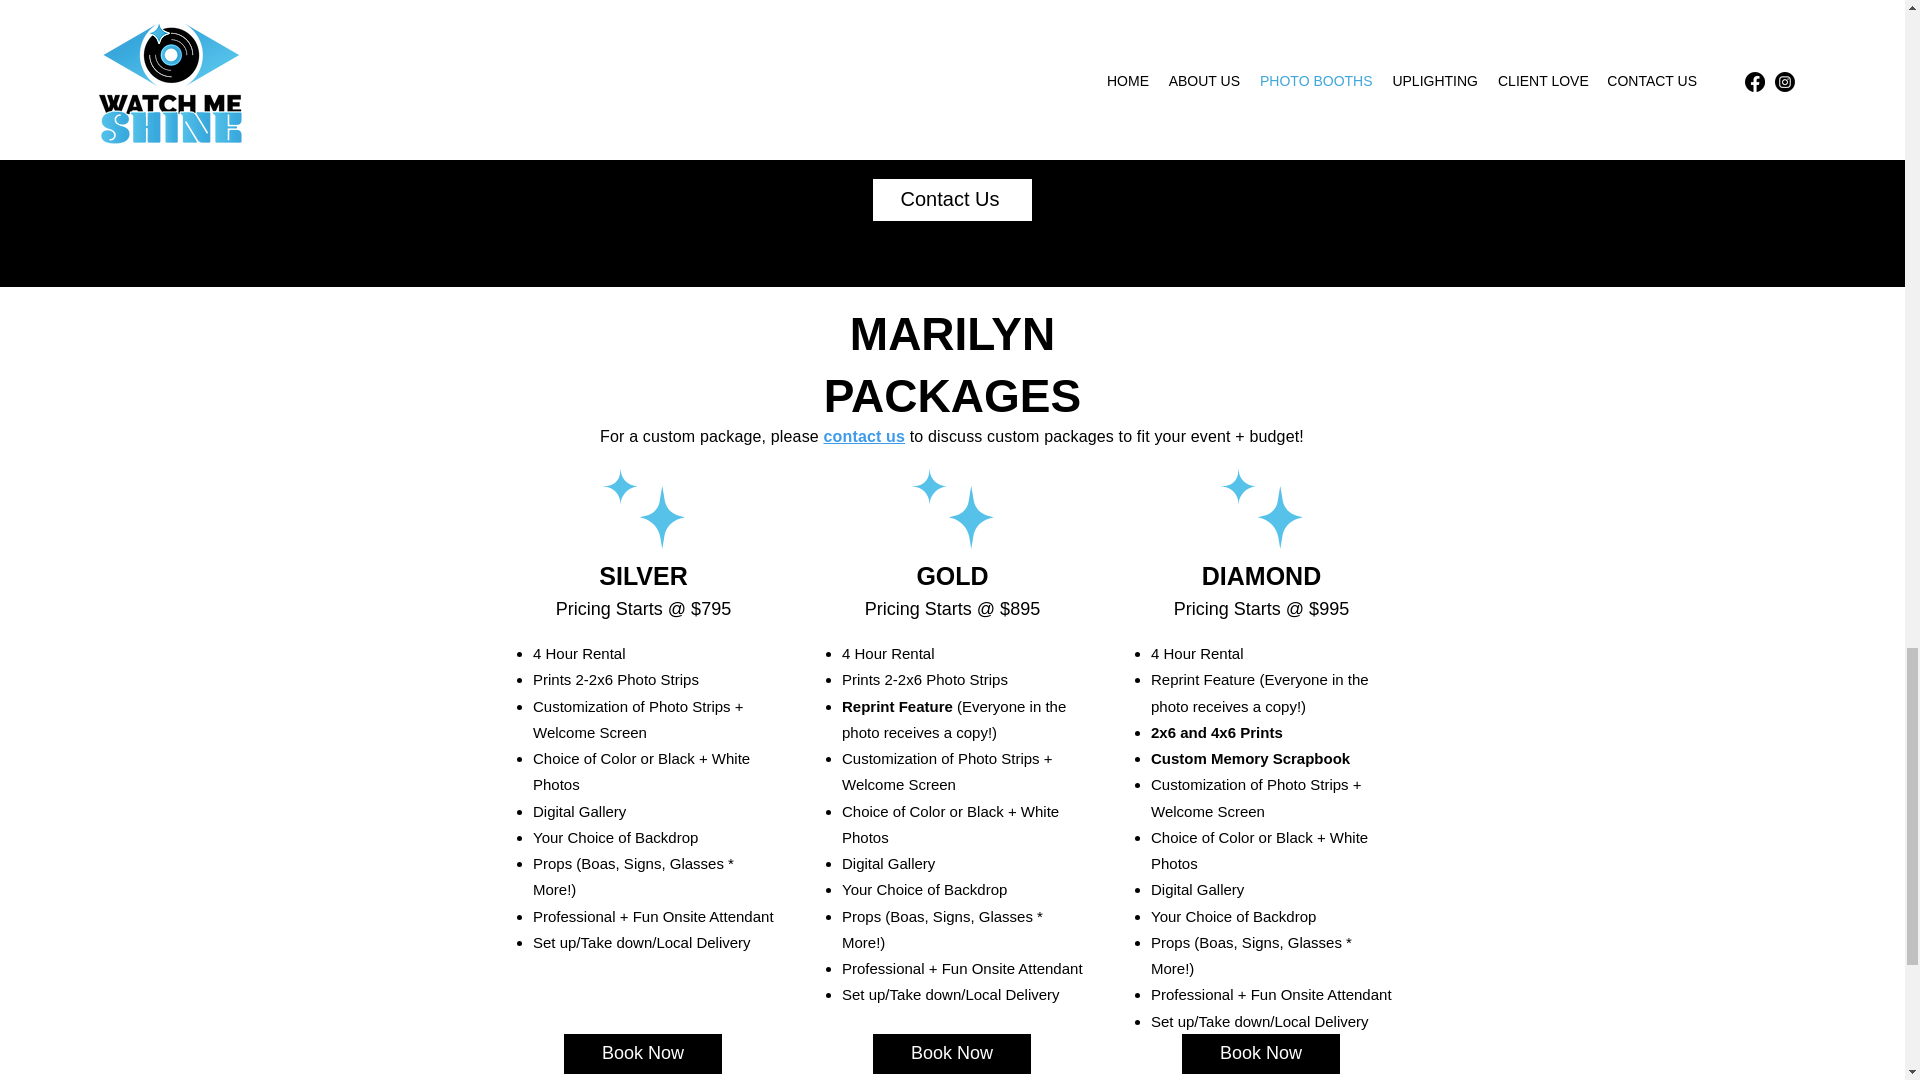 Image resolution: width=1920 pixels, height=1080 pixels. I want to click on contact us, so click(864, 436).